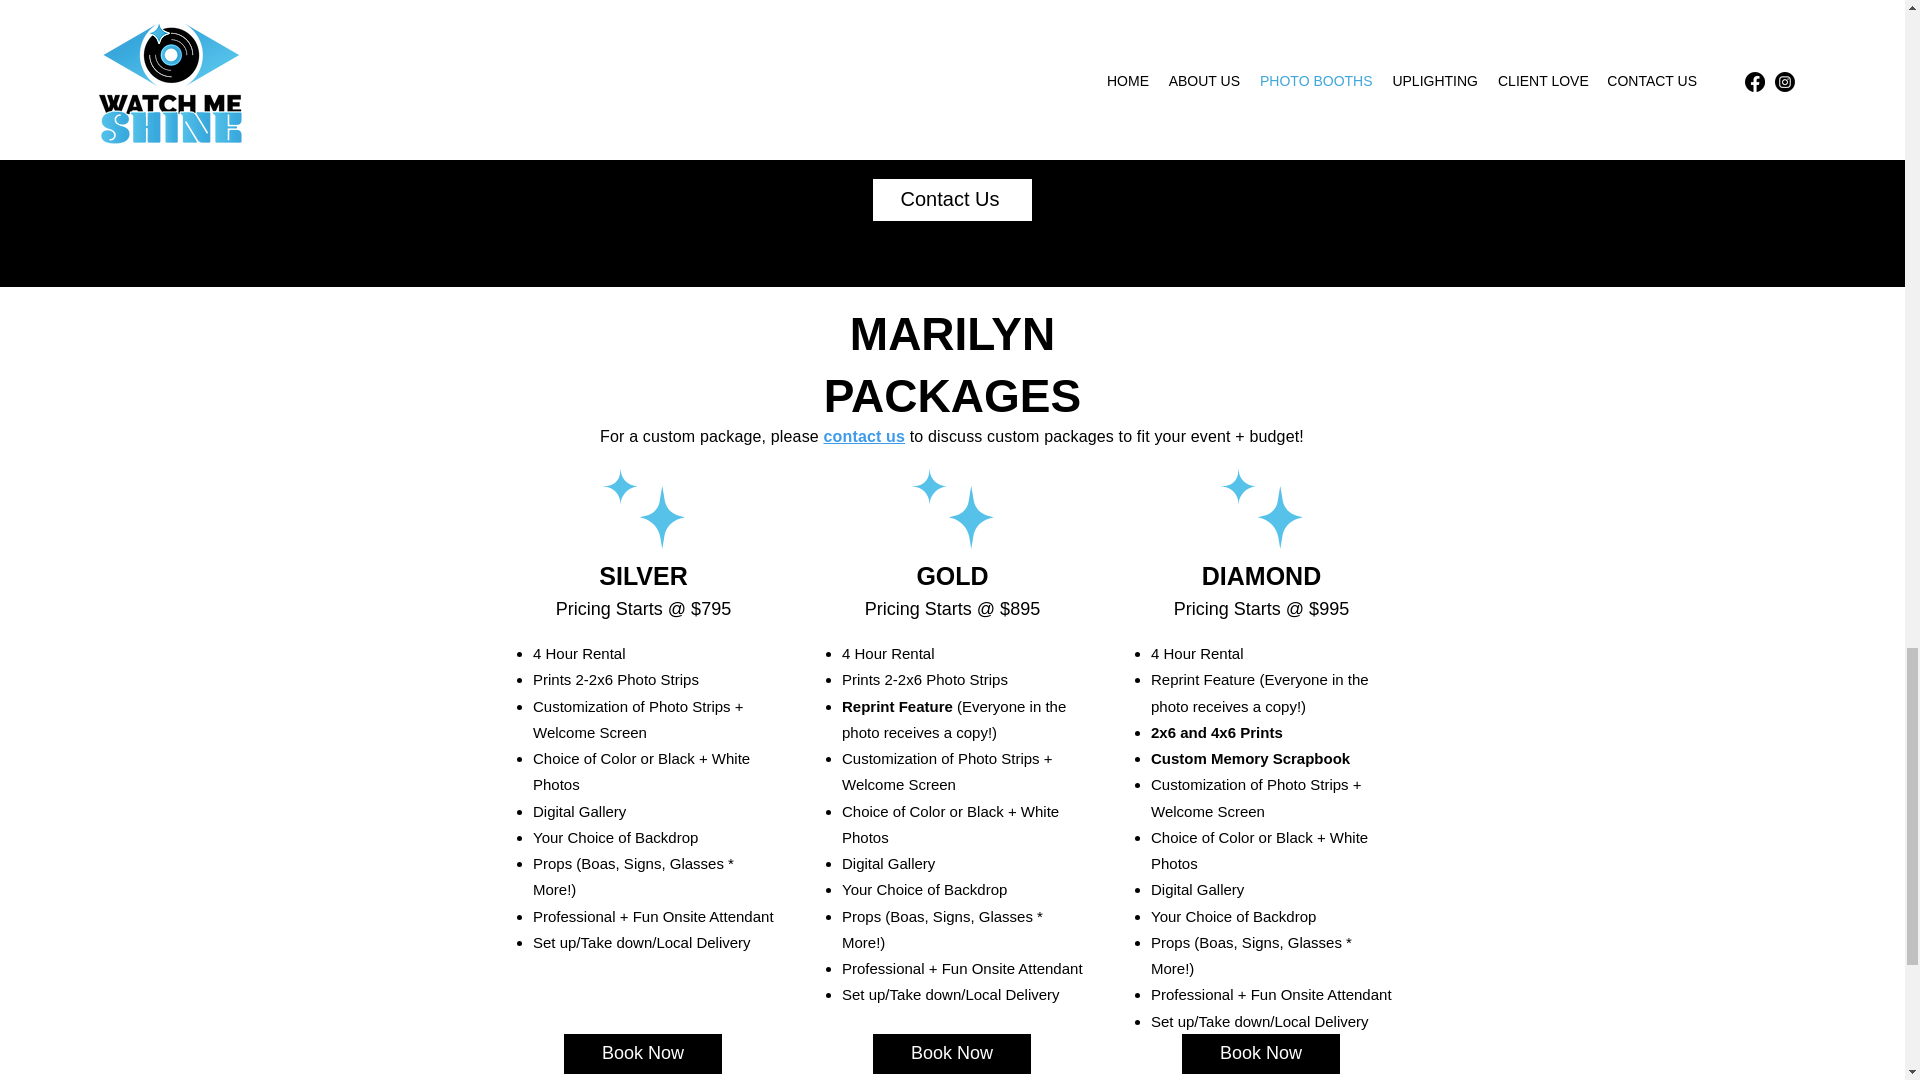 Image resolution: width=1920 pixels, height=1080 pixels. I want to click on contact us, so click(864, 436).